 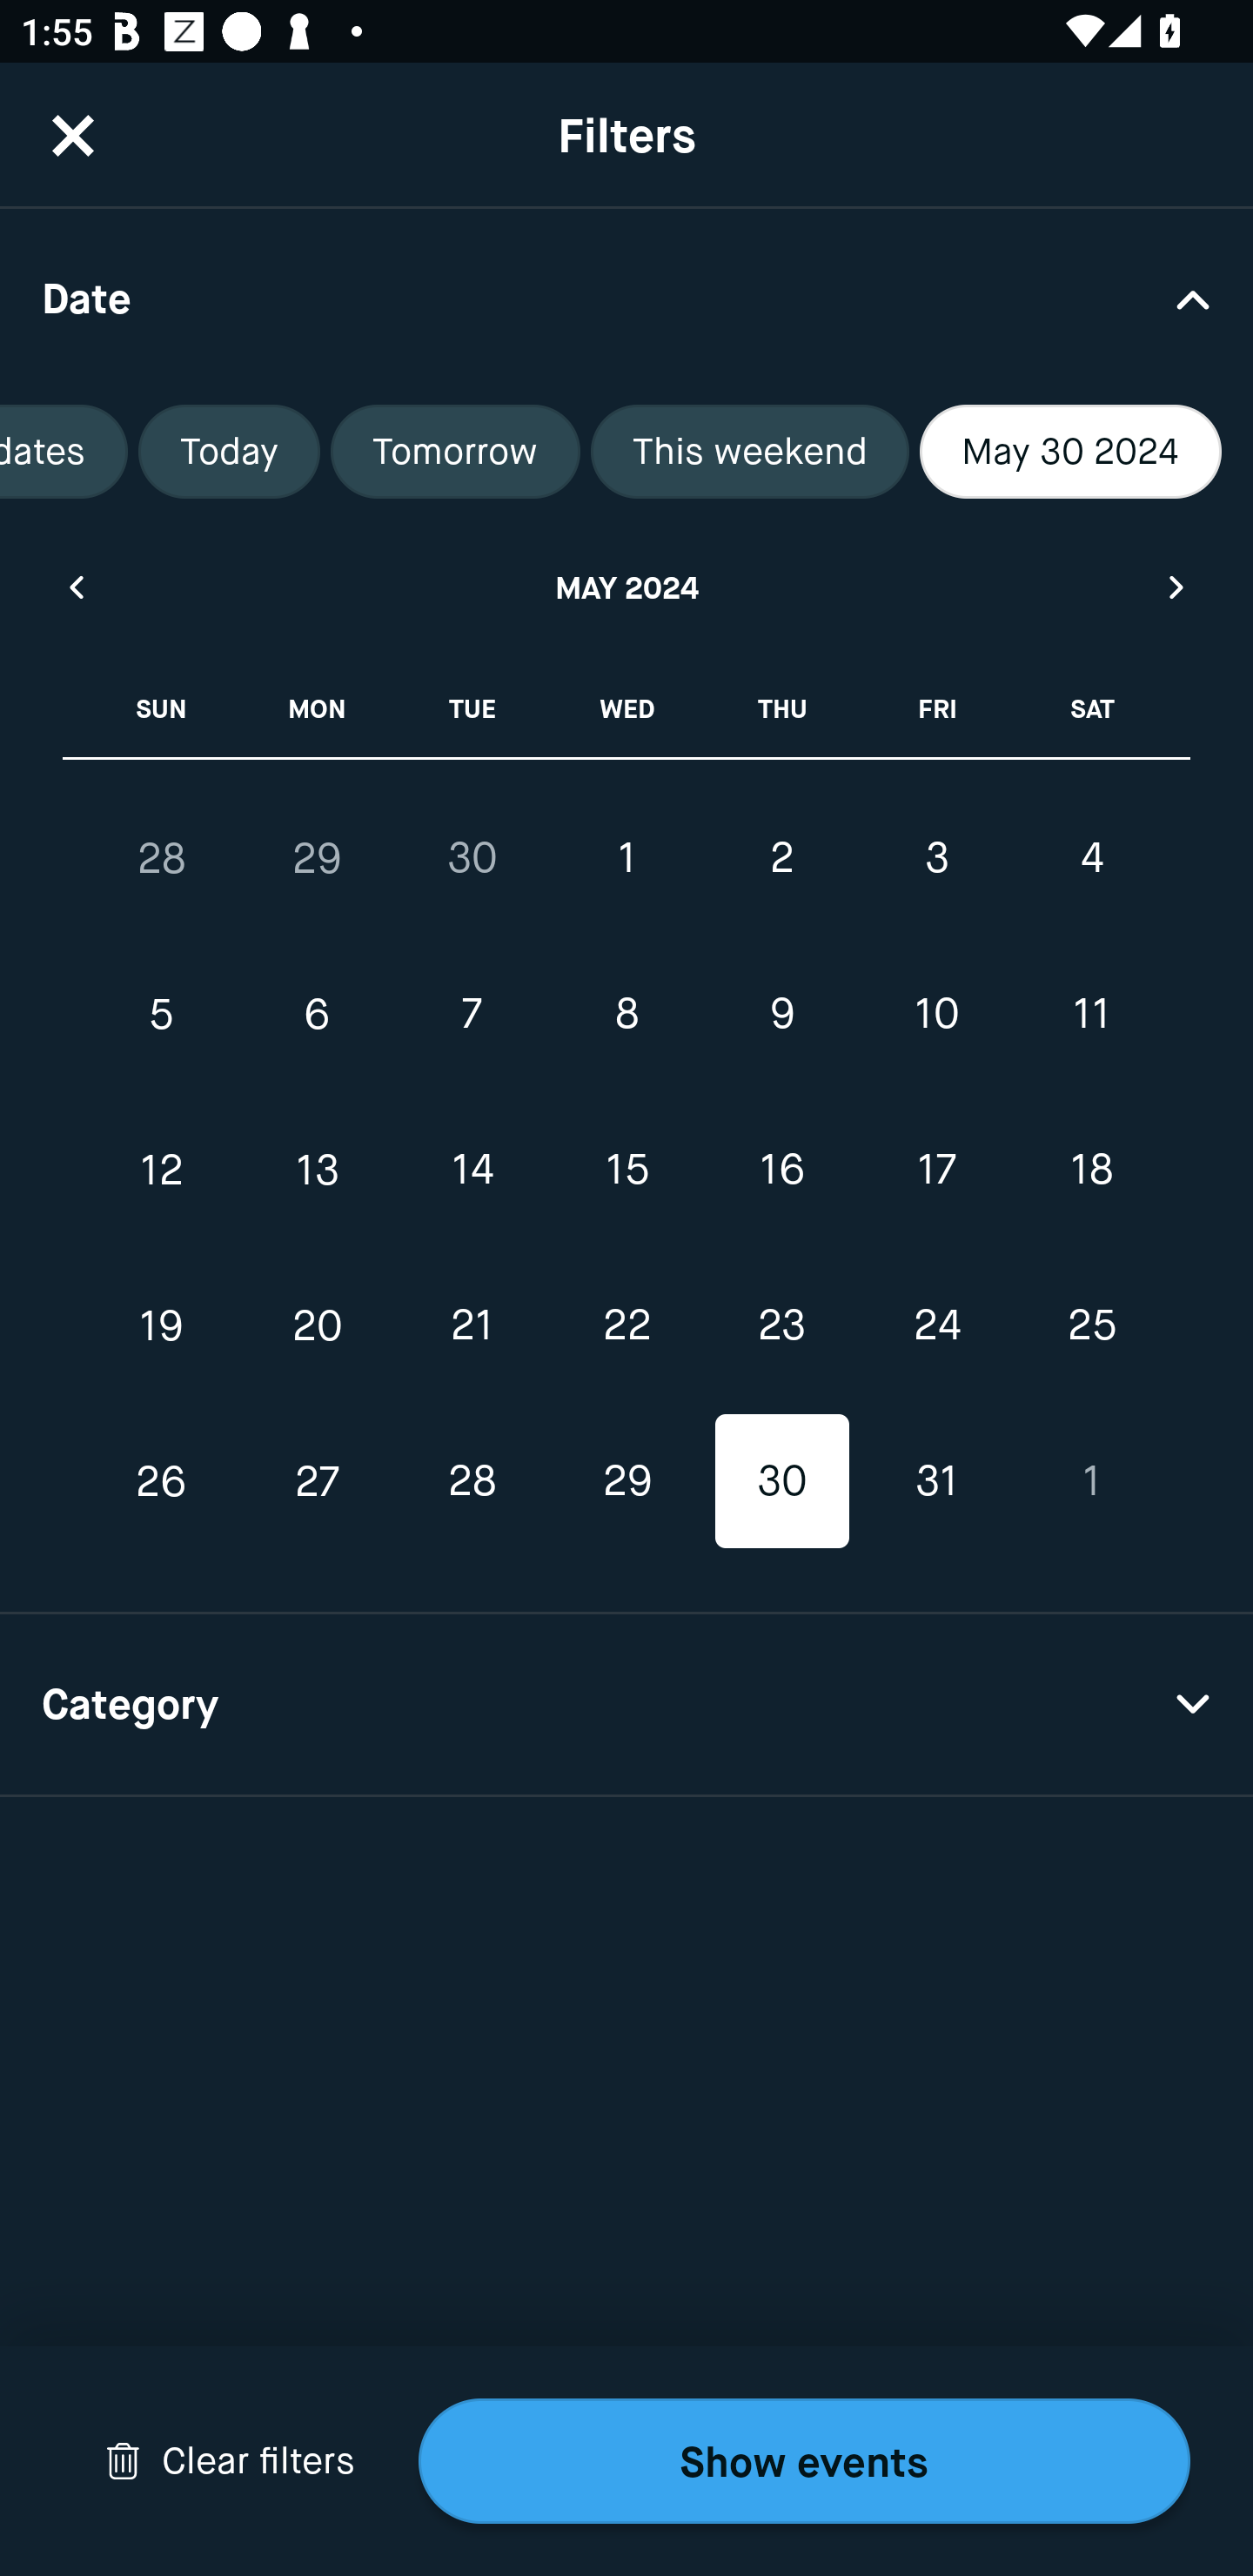 What do you see at coordinates (472, 1325) in the screenshot?
I see `21` at bounding box center [472, 1325].